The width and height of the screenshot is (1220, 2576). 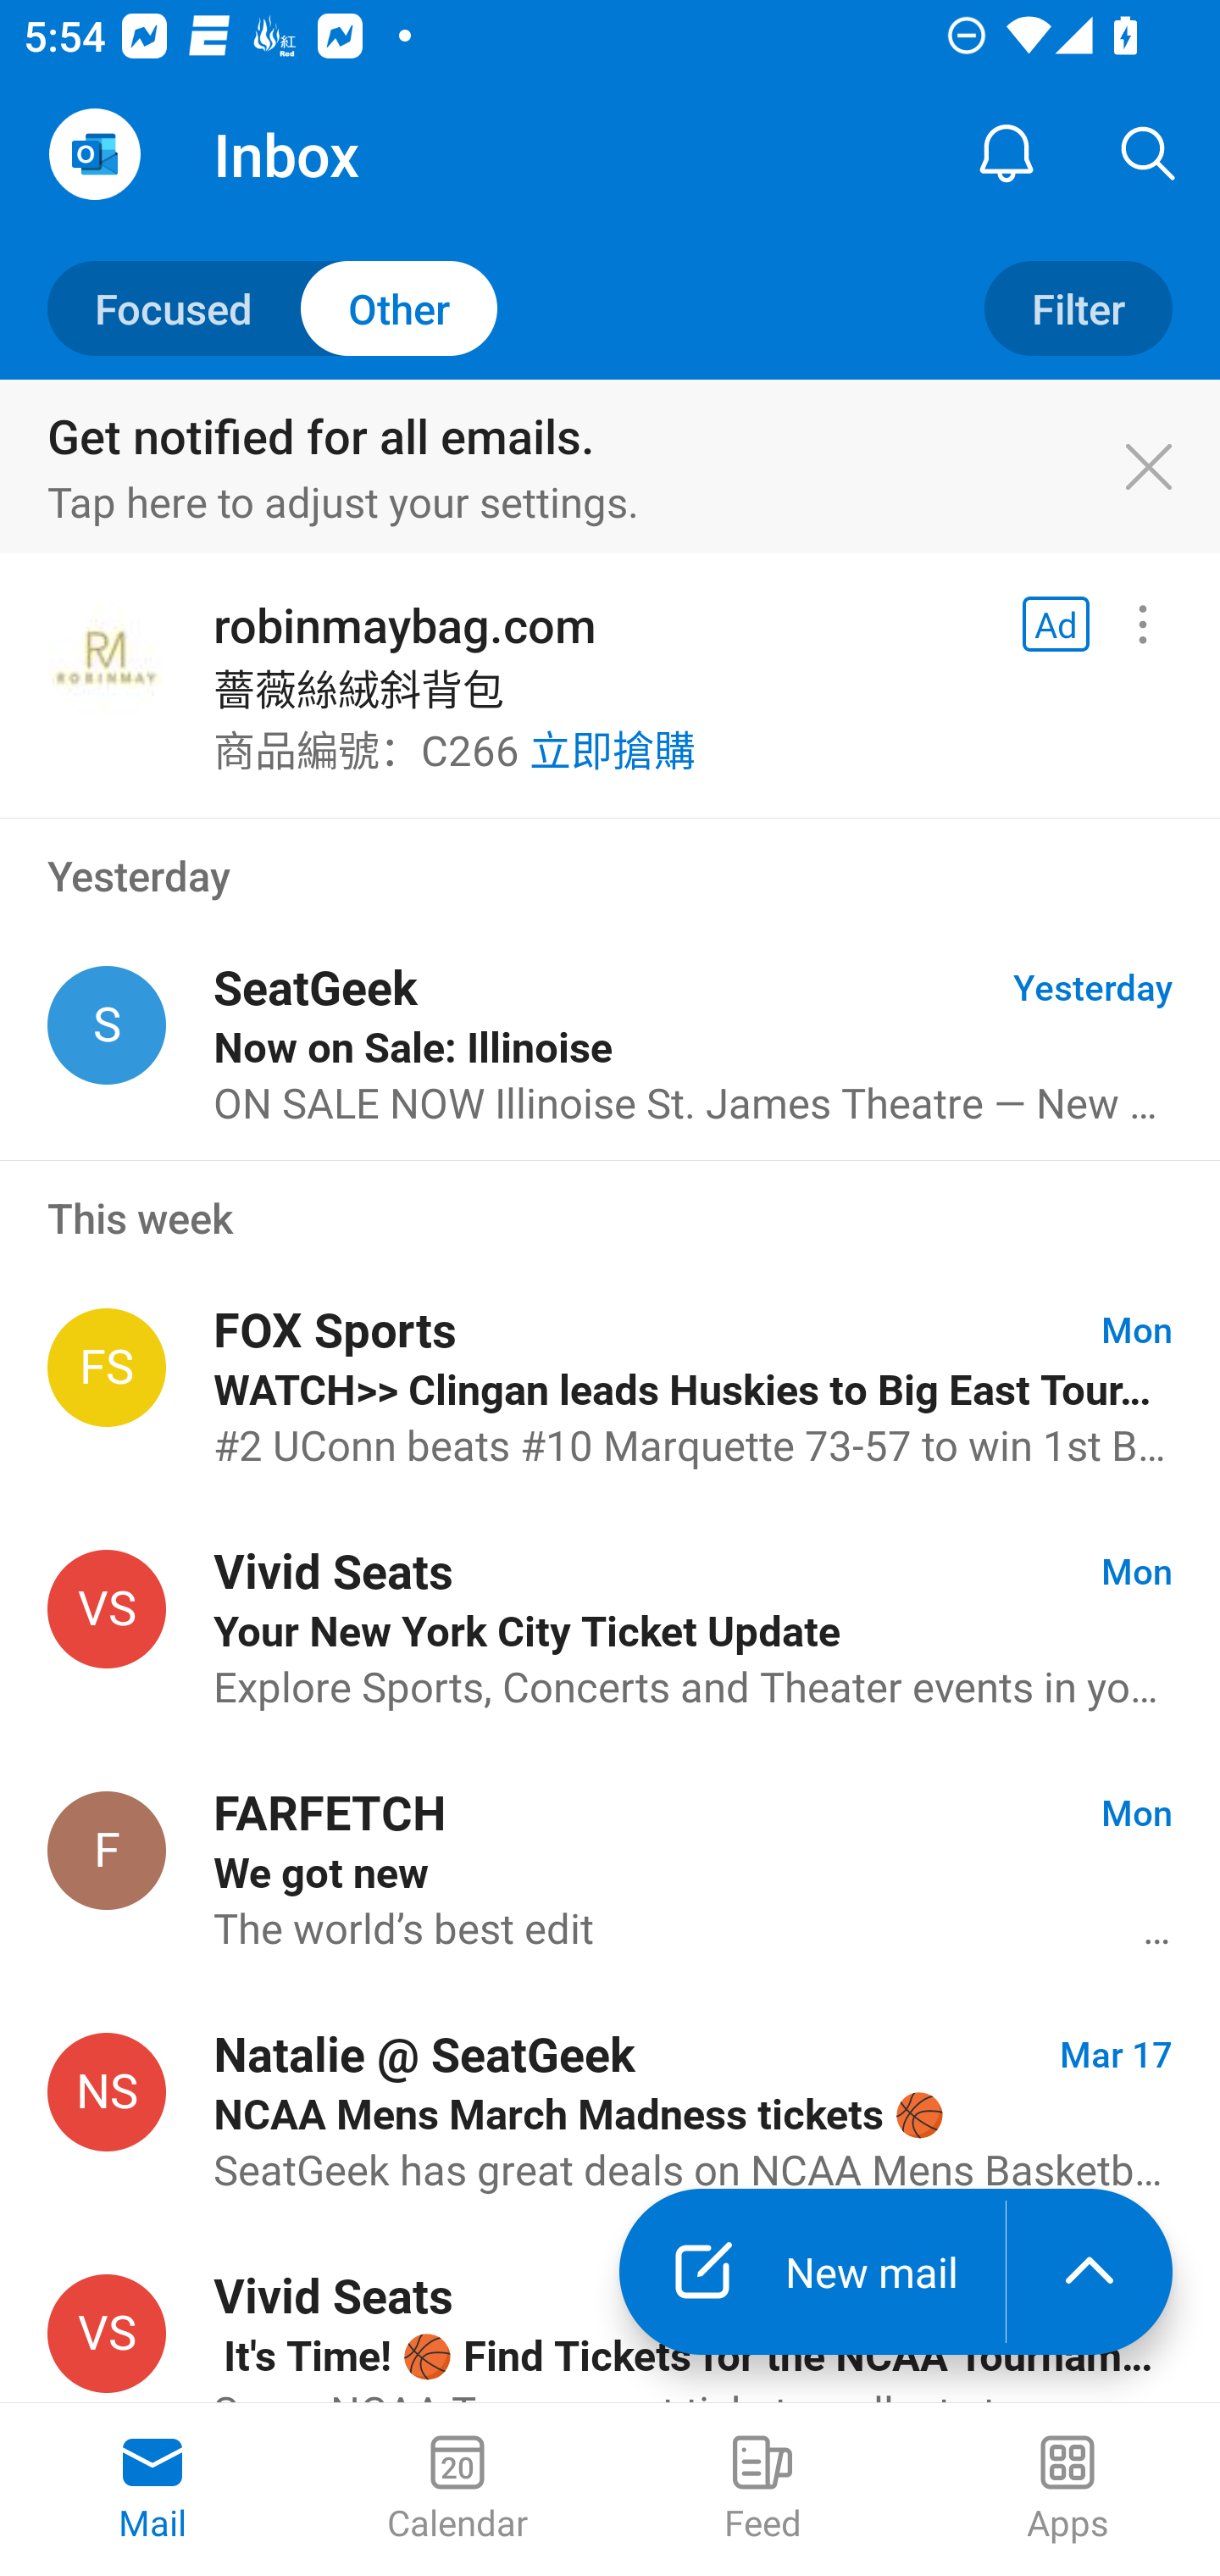 What do you see at coordinates (1056, 625) in the screenshot?
I see `Ad` at bounding box center [1056, 625].